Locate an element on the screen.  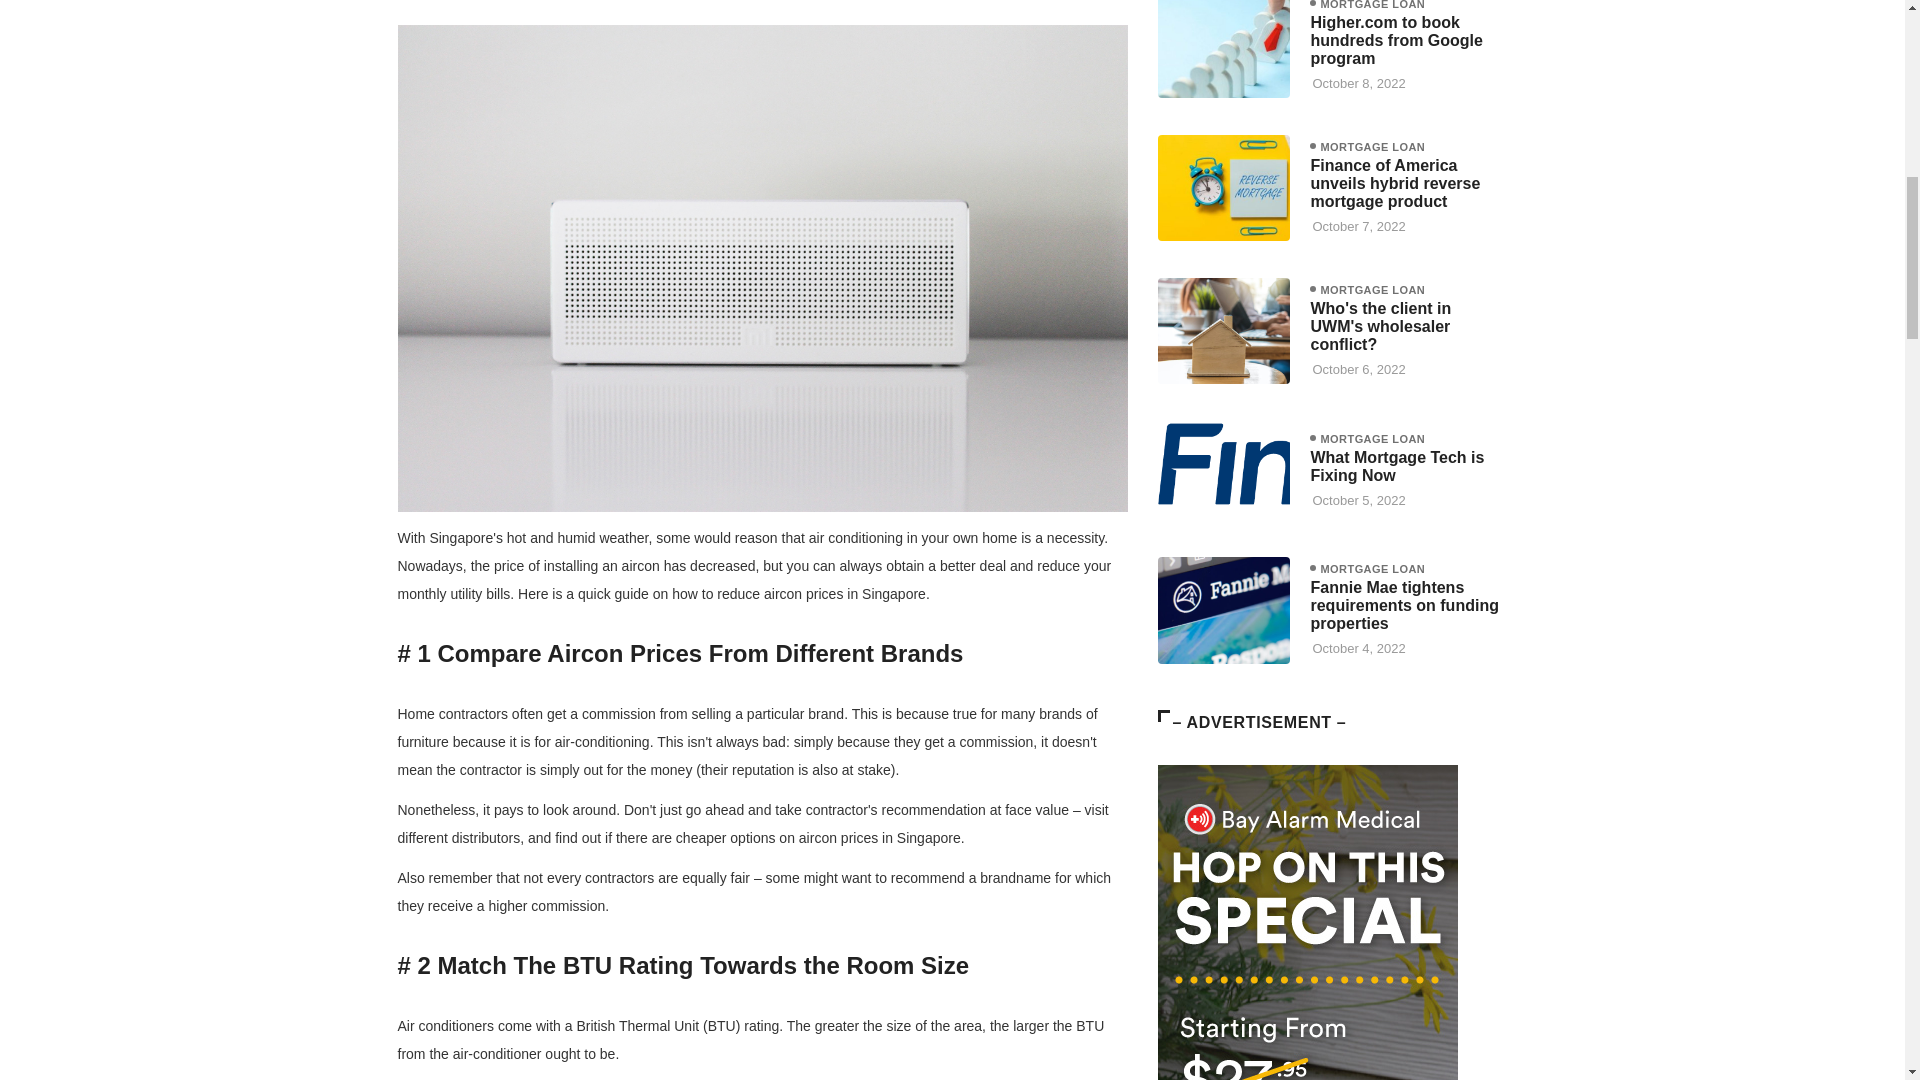
Who's the client in UWM's wholesaler conflict? is located at coordinates (1380, 326).